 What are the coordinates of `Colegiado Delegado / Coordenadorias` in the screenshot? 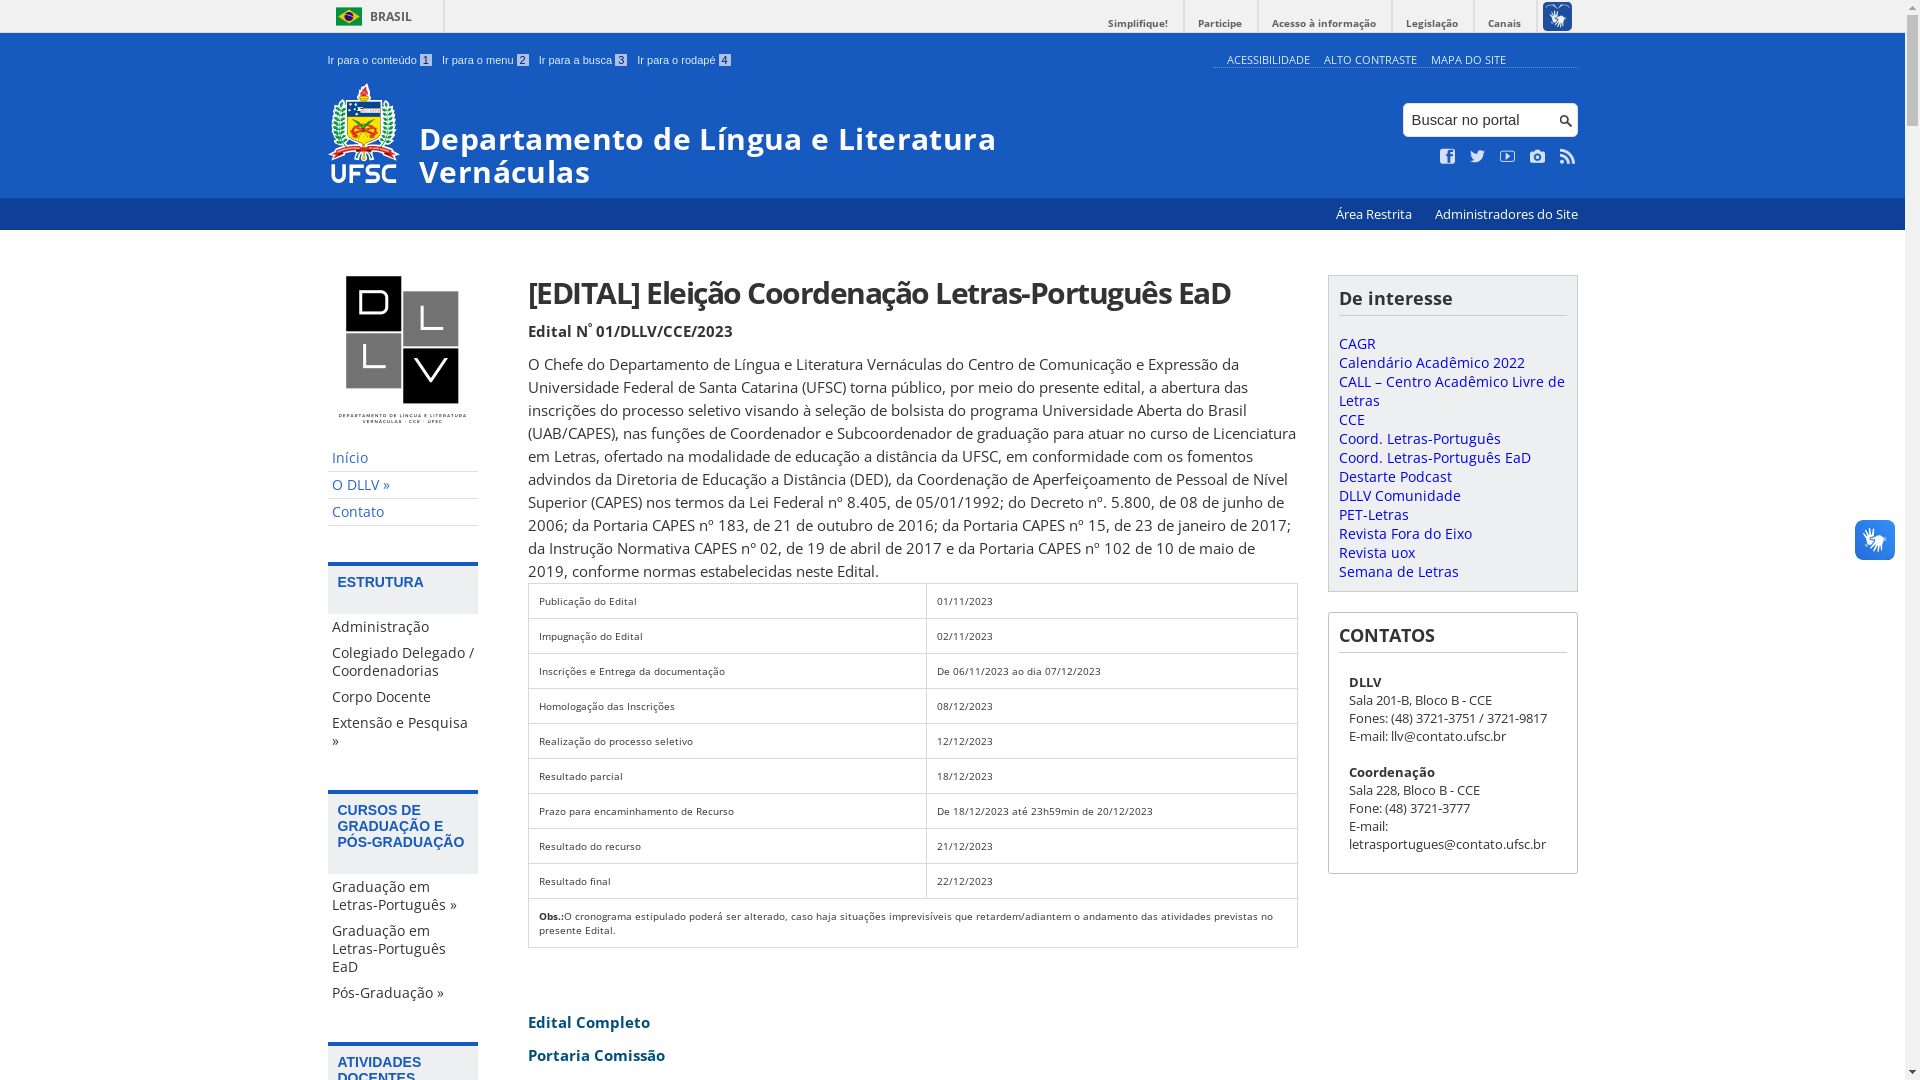 It's located at (403, 662).